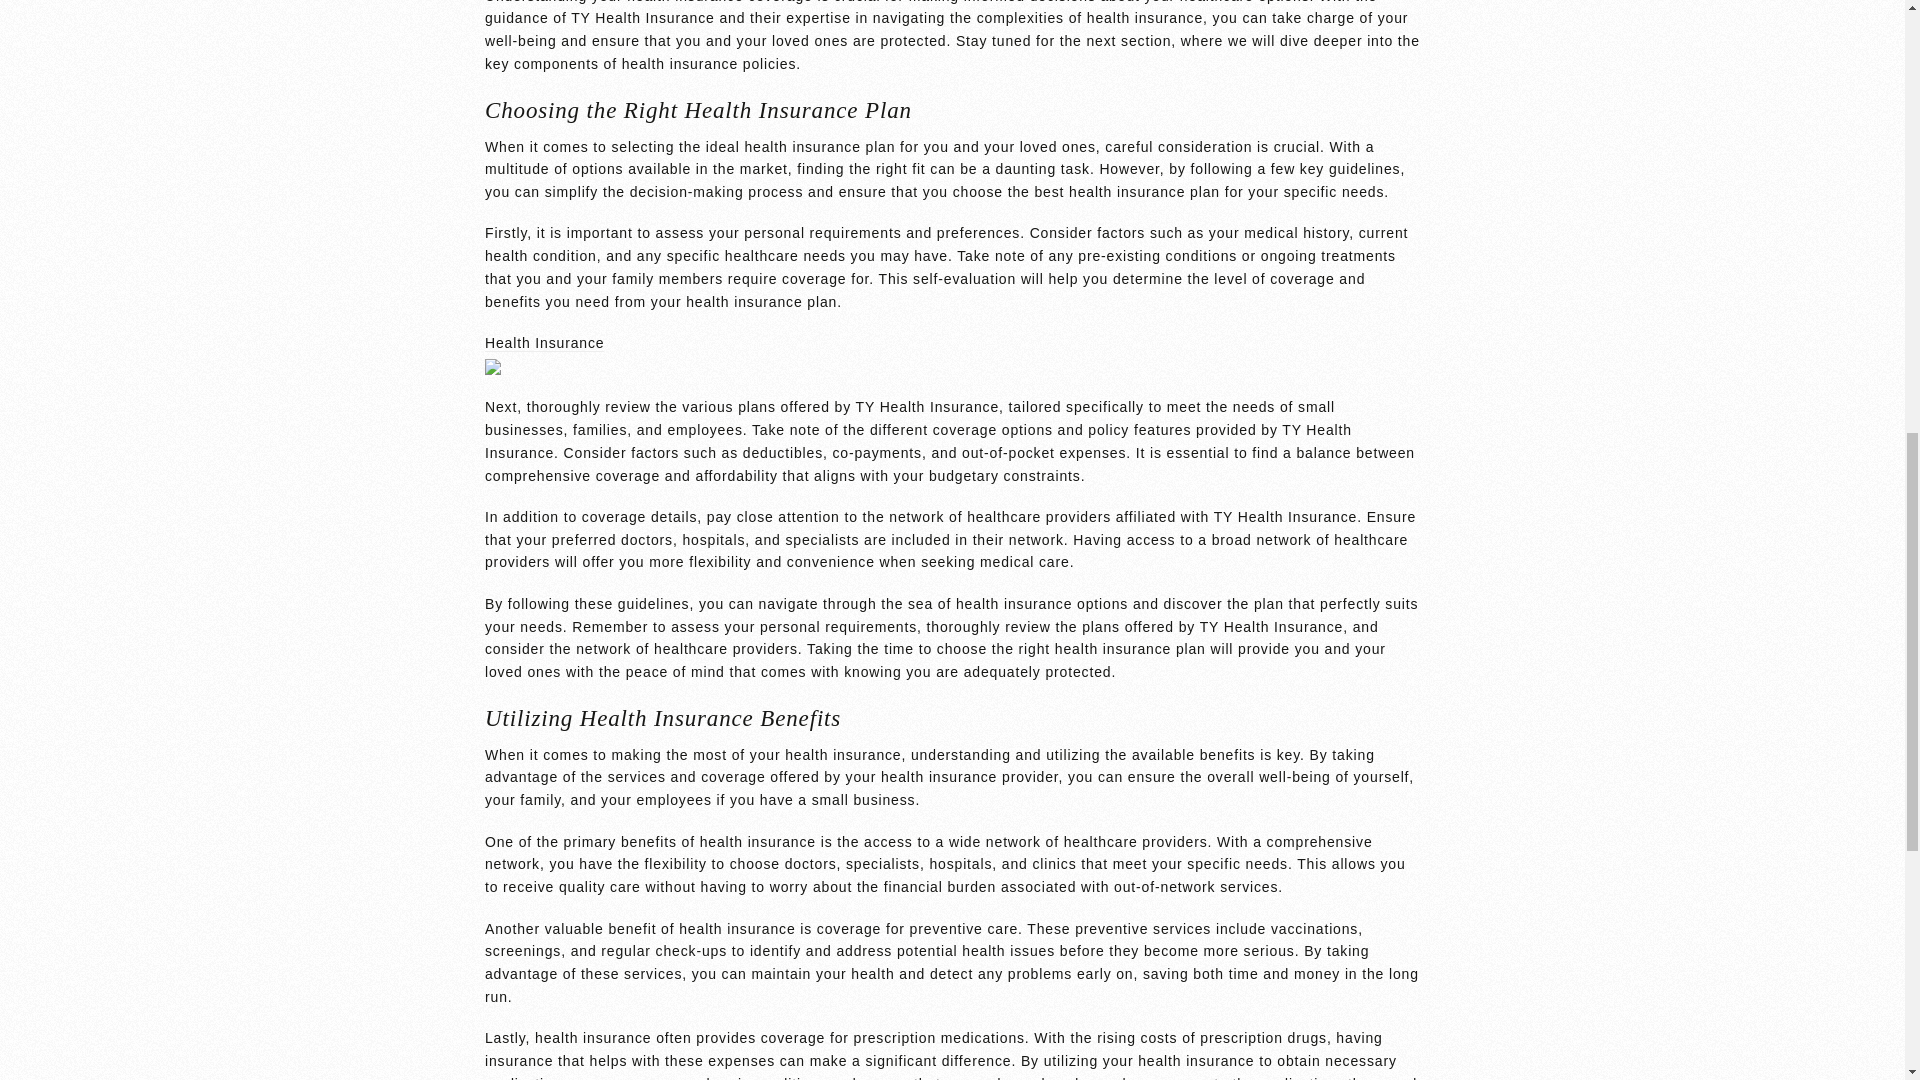 The height and width of the screenshot is (1080, 1920). I want to click on Health Insurance, so click(544, 343).